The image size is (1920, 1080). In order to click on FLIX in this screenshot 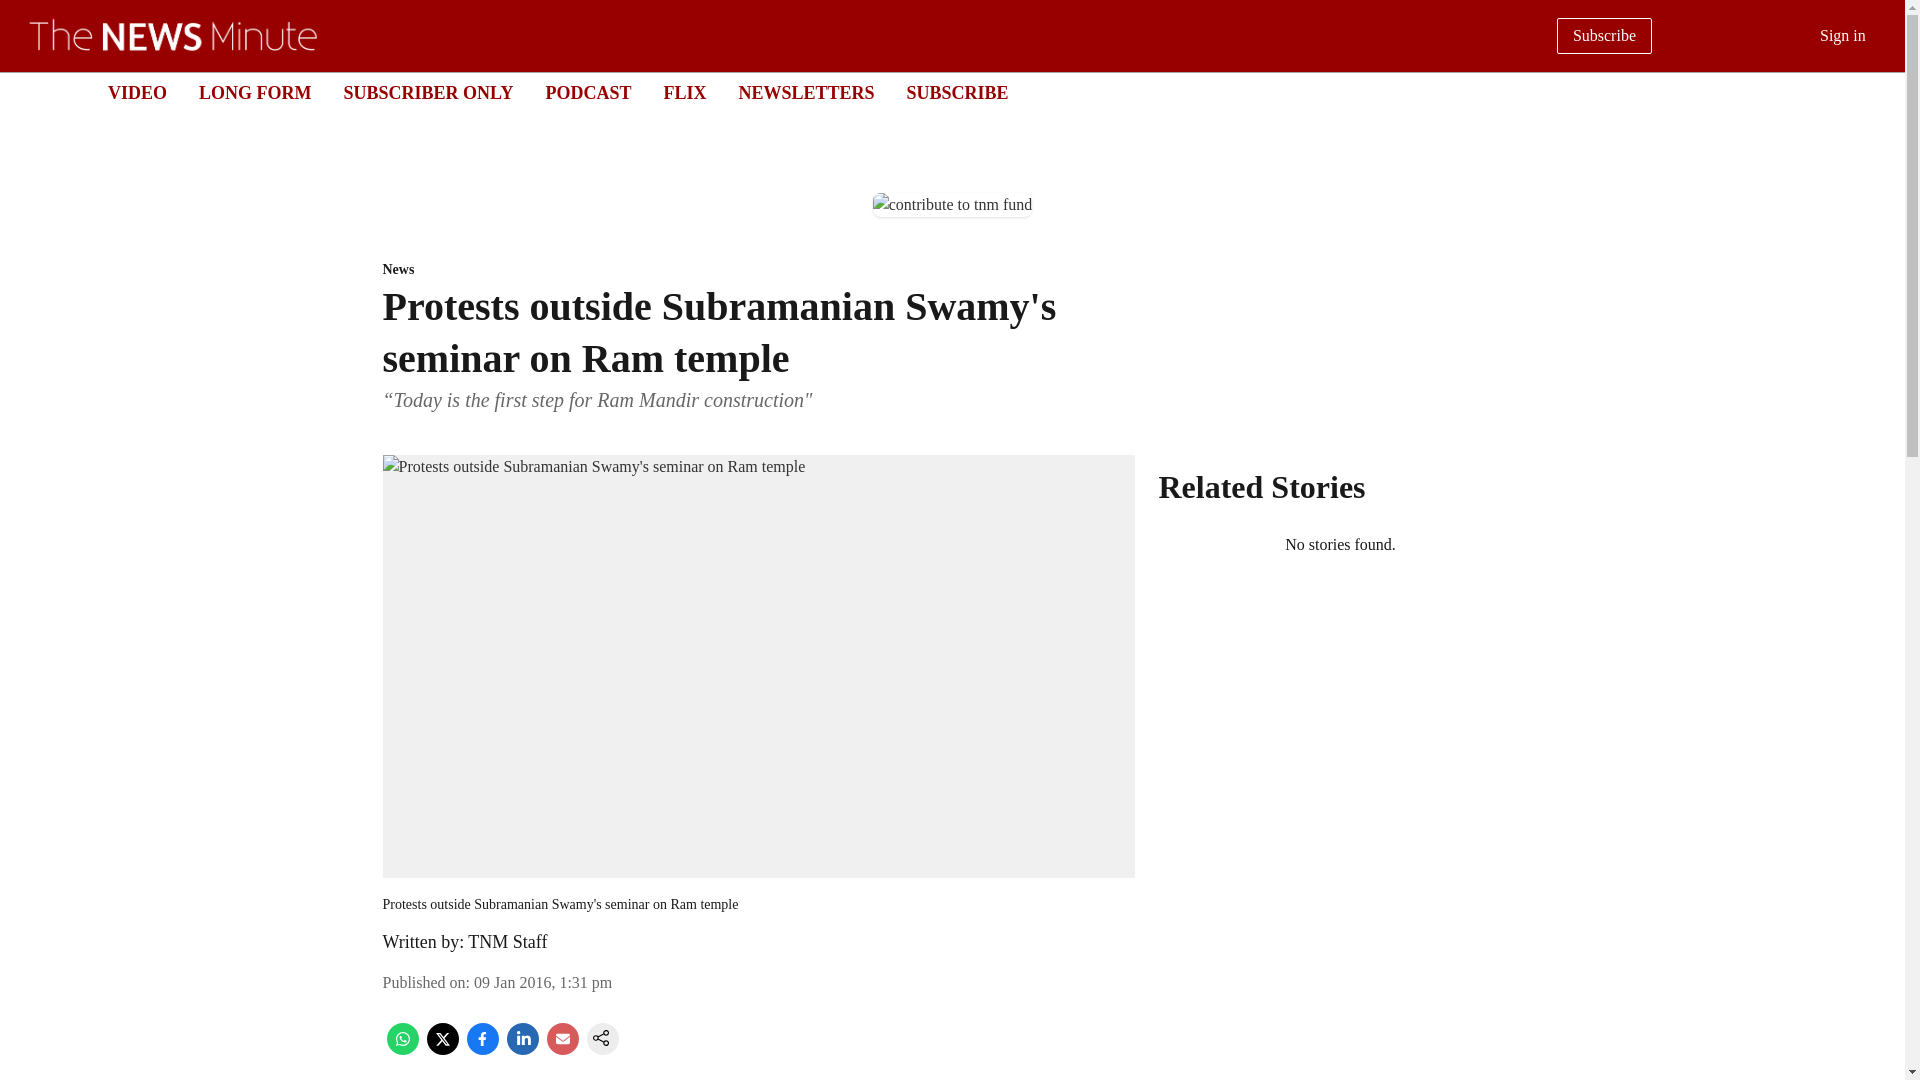, I will do `click(684, 92)`.